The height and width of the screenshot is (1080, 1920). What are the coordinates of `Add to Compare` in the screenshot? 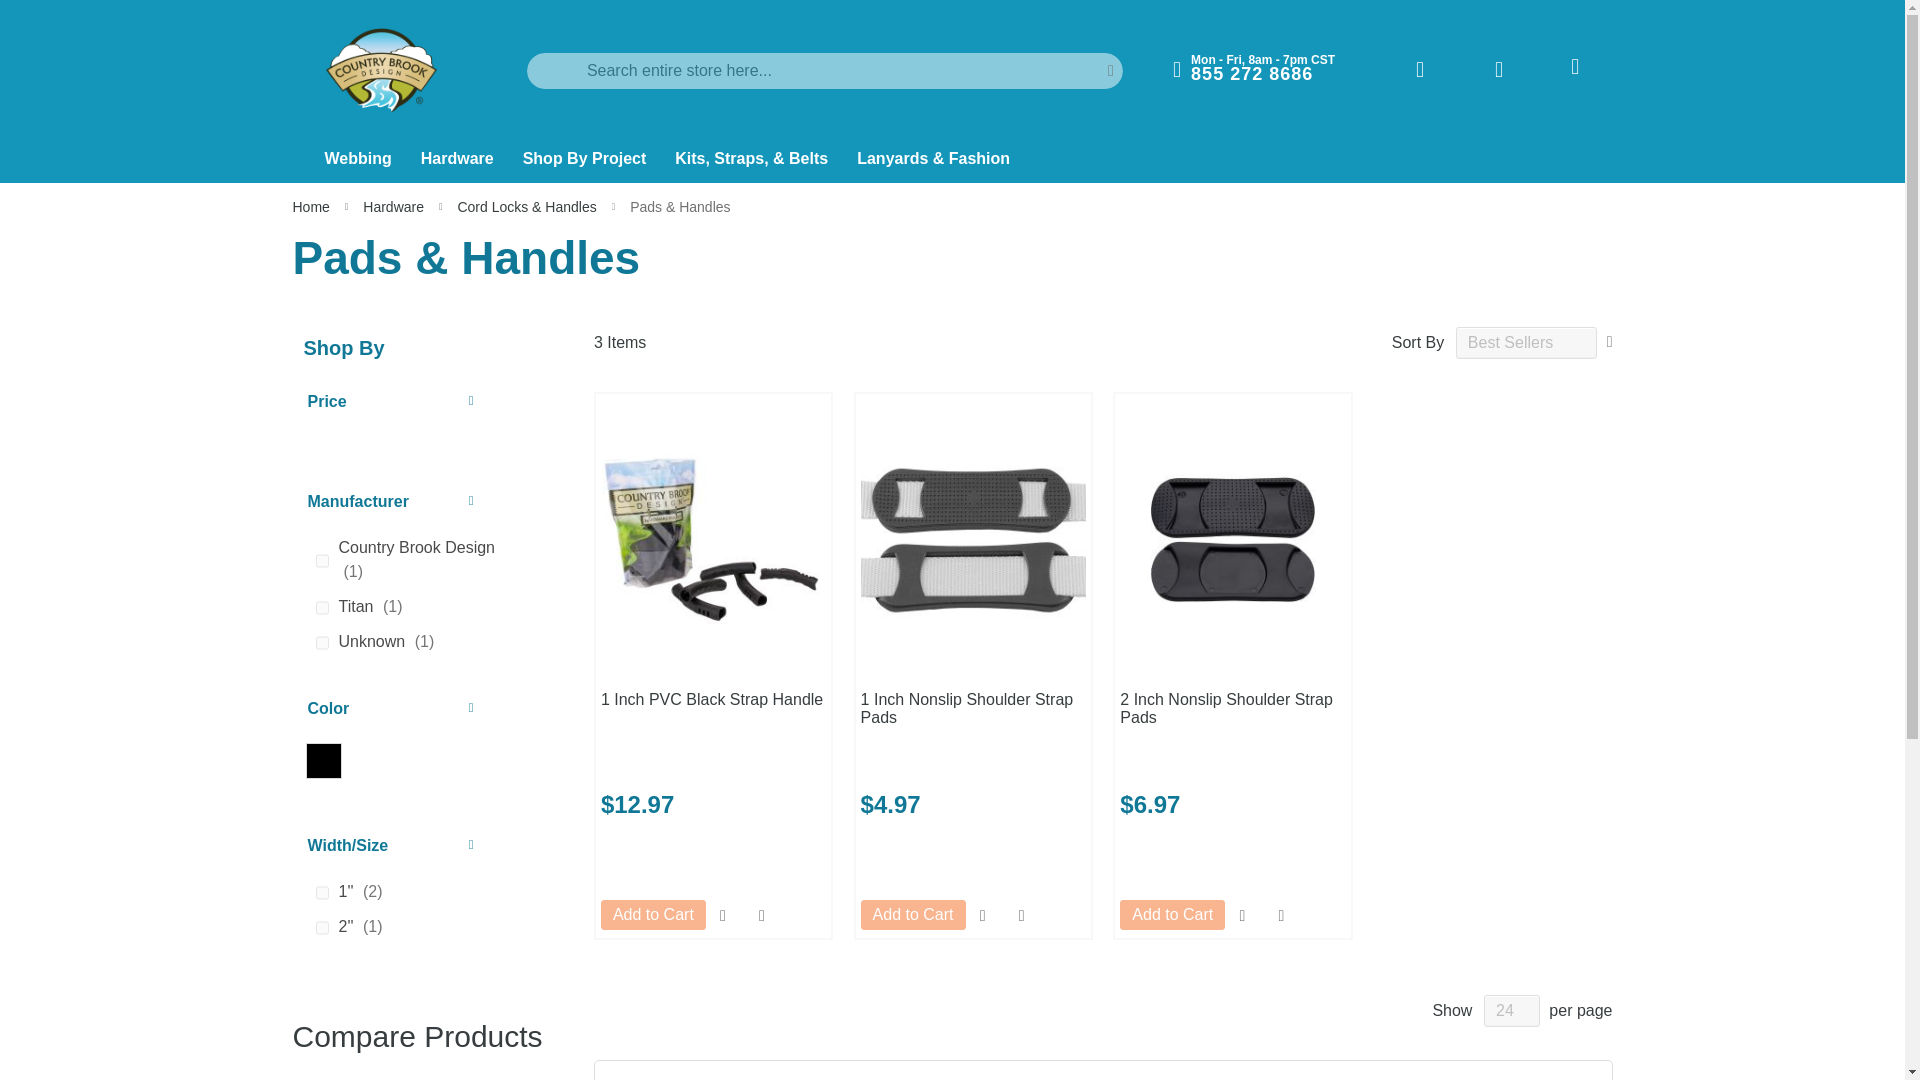 It's located at (1281, 915).